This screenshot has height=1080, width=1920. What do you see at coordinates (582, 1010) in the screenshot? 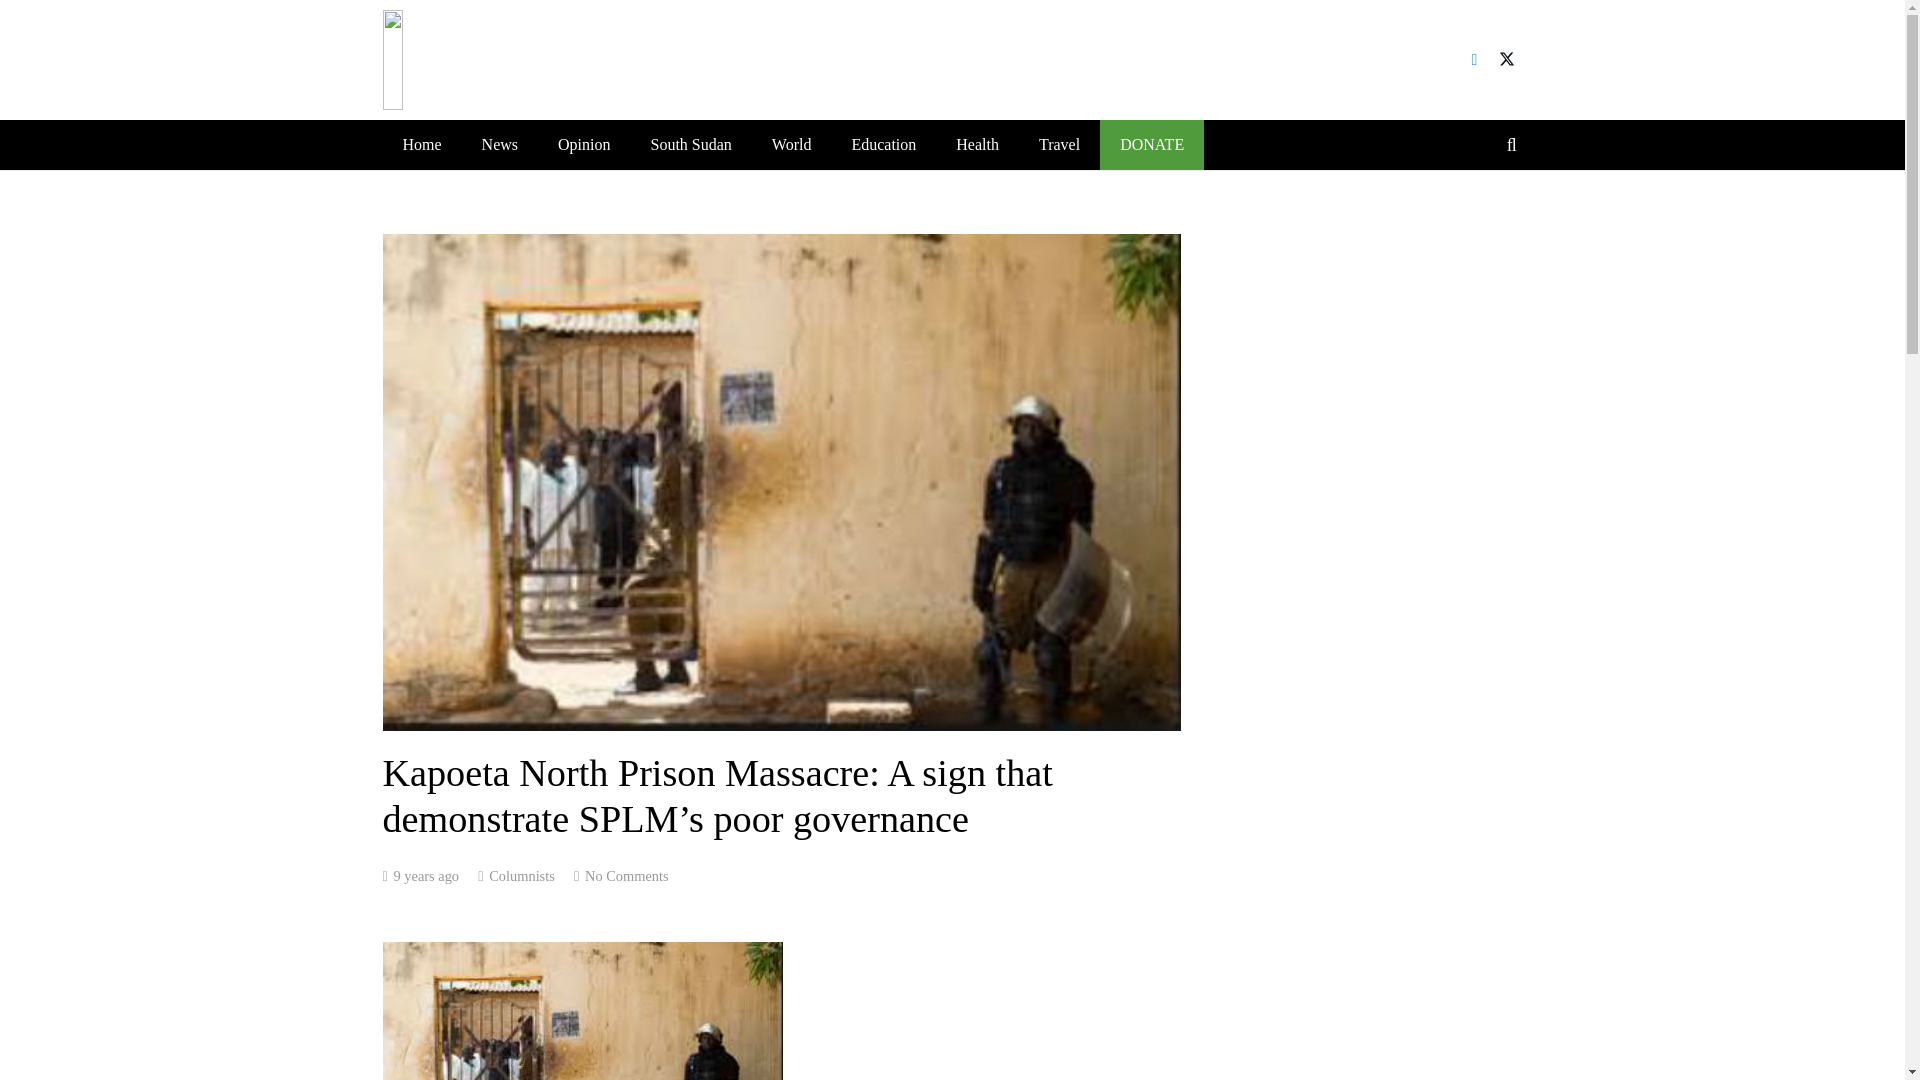
I see `Photo credit: File` at bounding box center [582, 1010].